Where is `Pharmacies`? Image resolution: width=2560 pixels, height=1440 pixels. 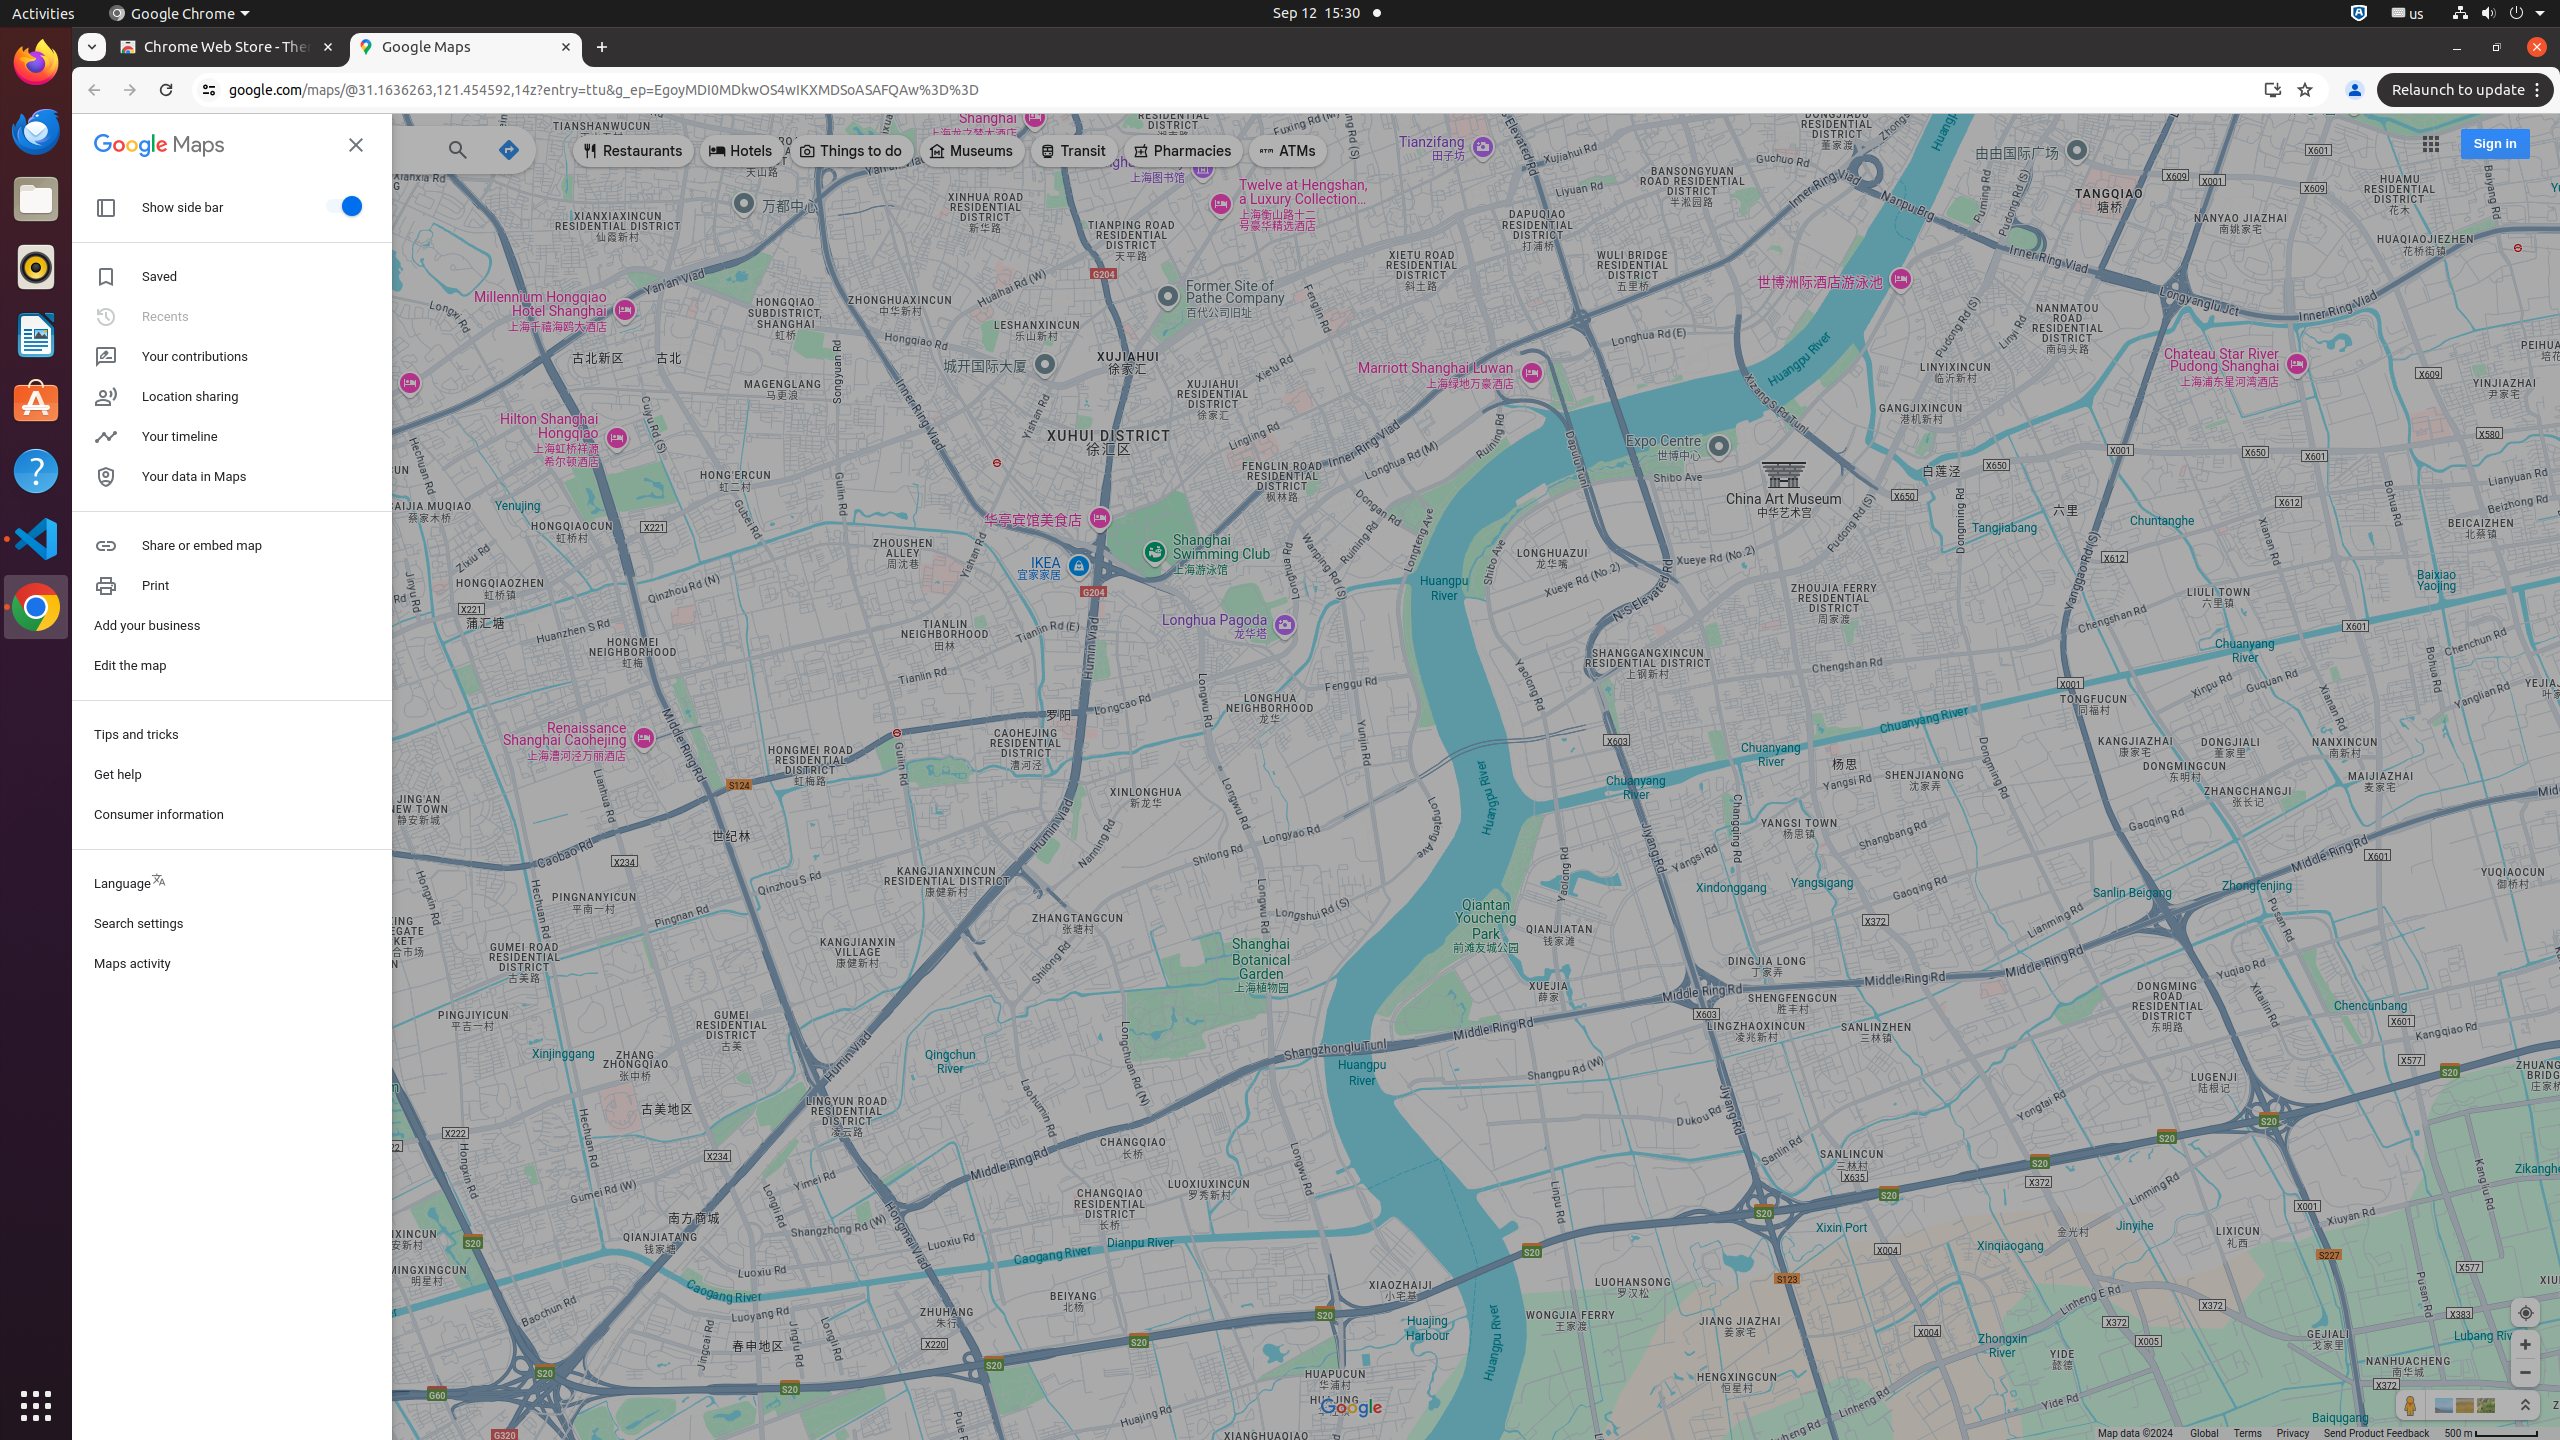 Pharmacies is located at coordinates (1184, 151).